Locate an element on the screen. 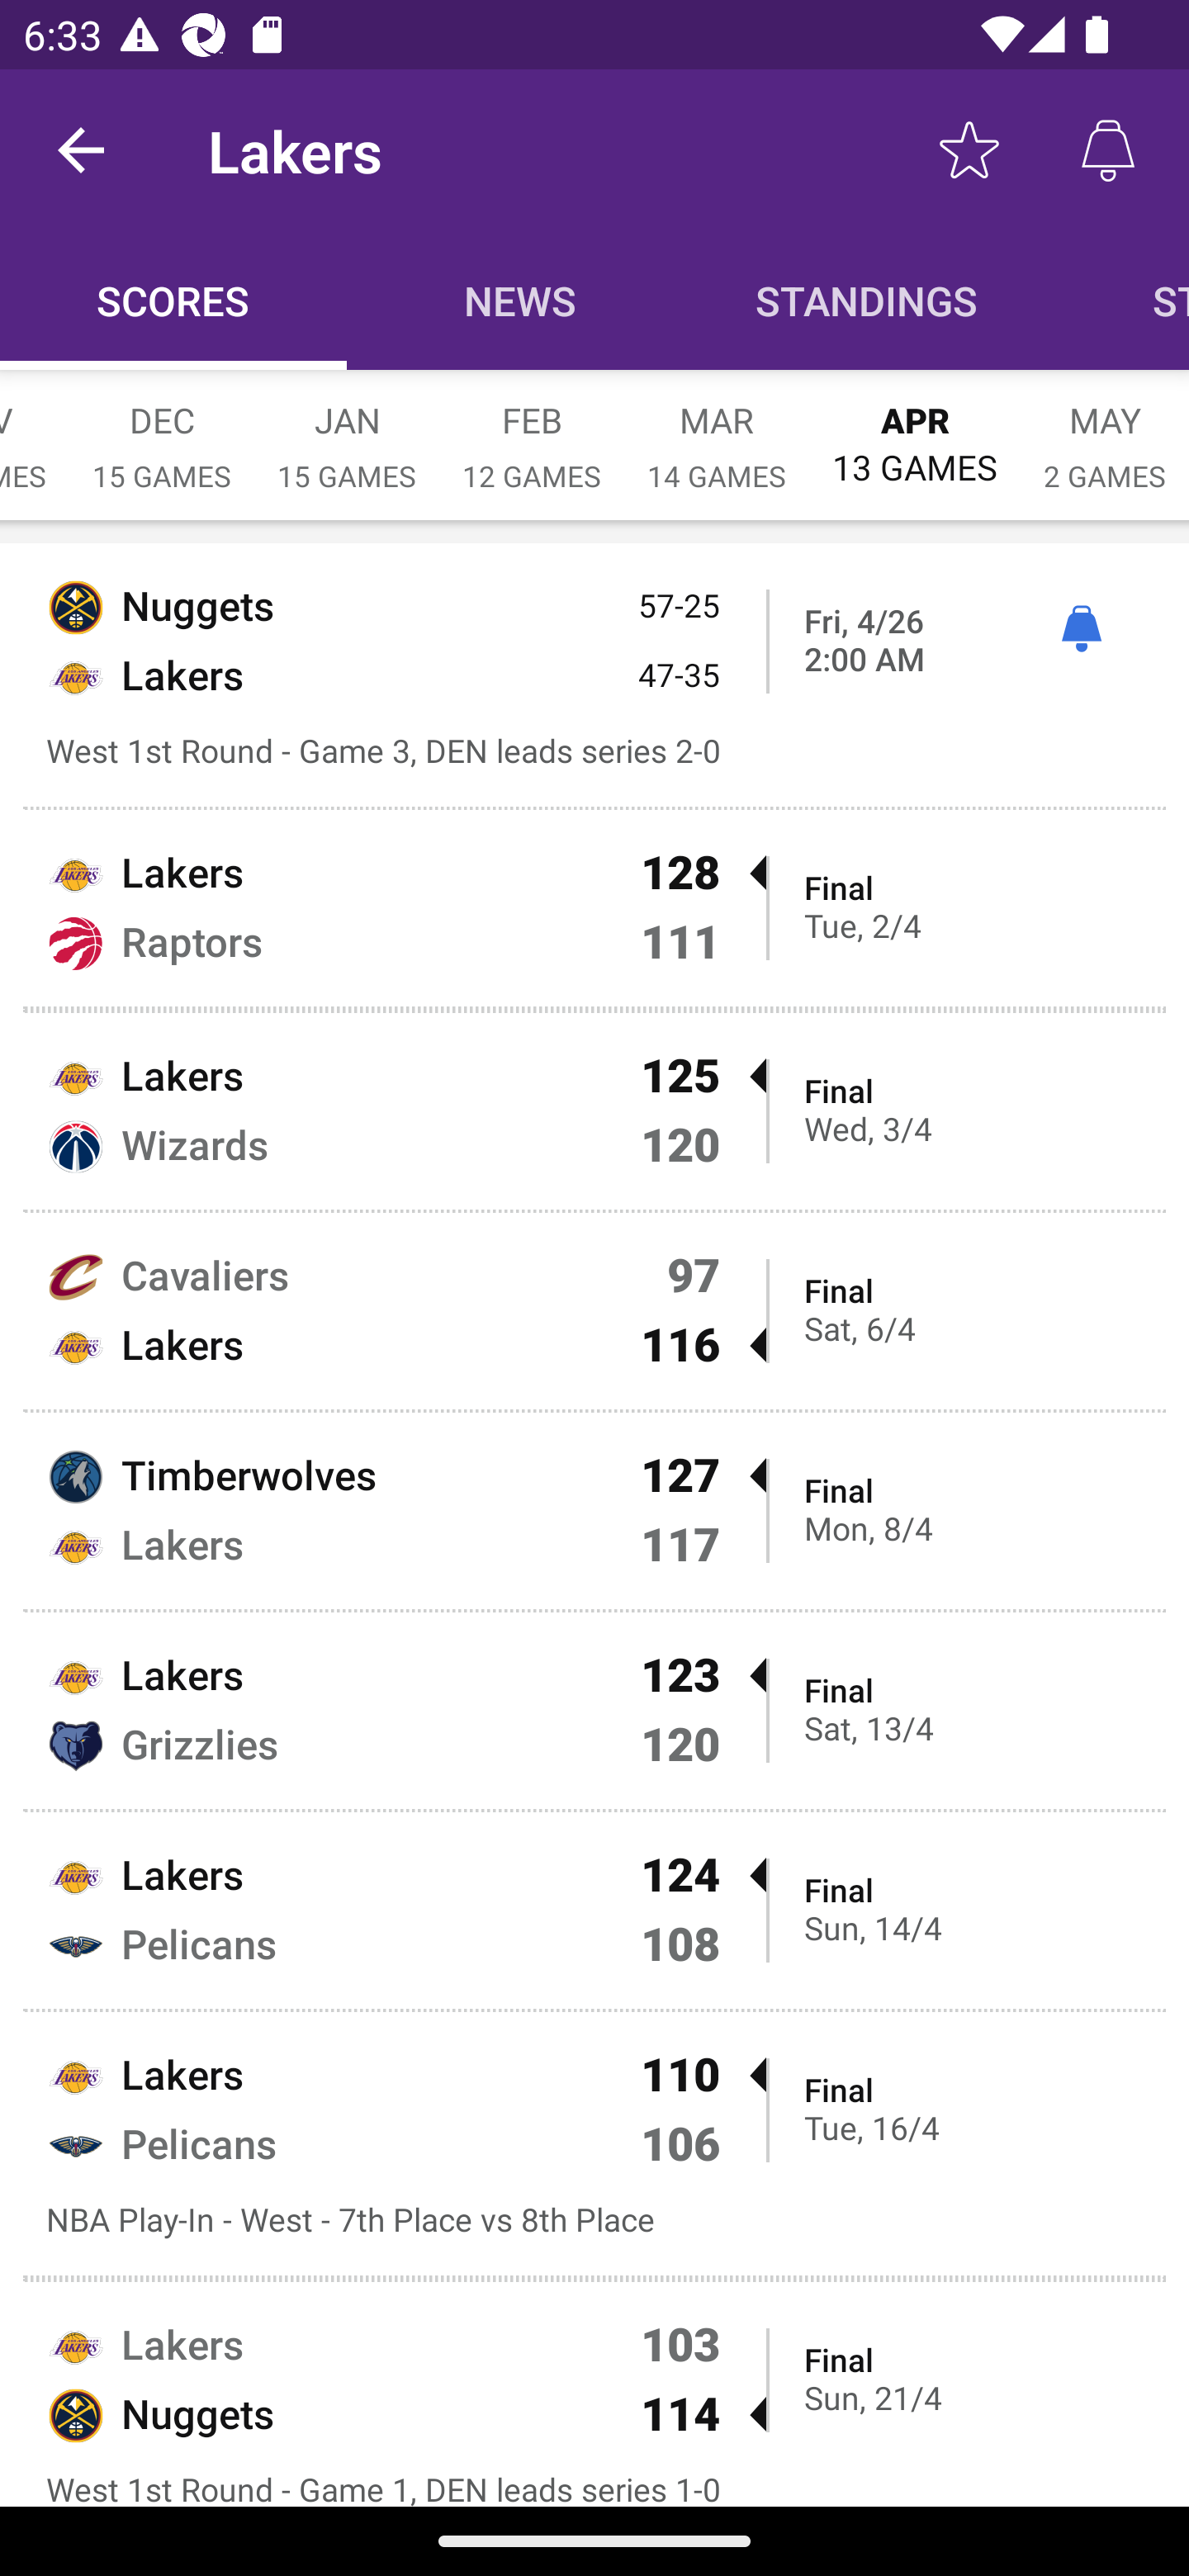 The width and height of the screenshot is (1189, 2576). Lakers 123  Grizzlies 120 Final Sat, 13/4 is located at coordinates (594, 1711).